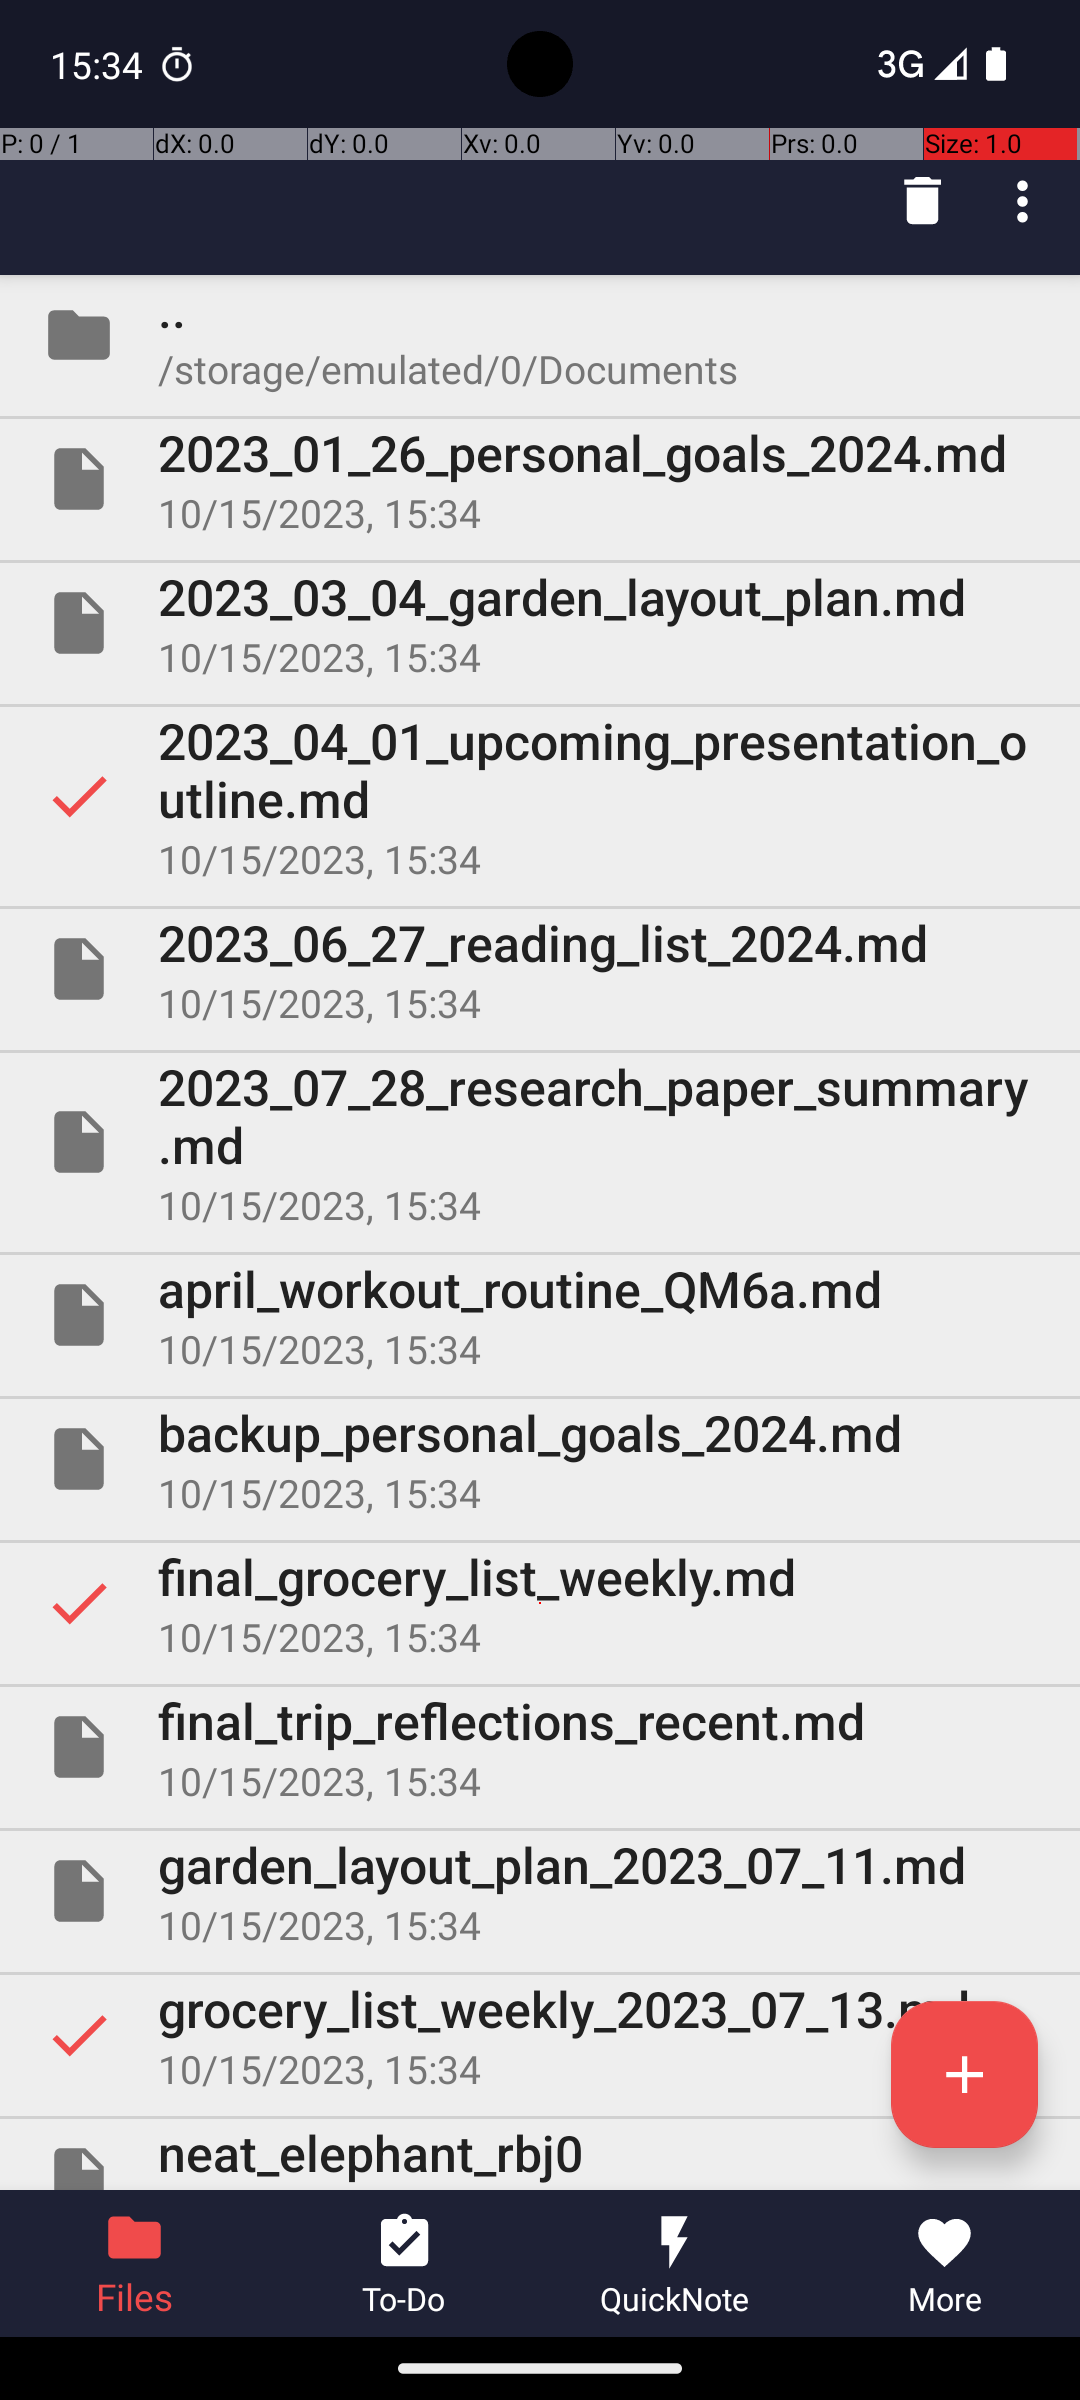 This screenshot has height=2400, width=1080. Describe the element at coordinates (540, 2154) in the screenshot. I see `File neat_elephant_rbj0 ` at that location.